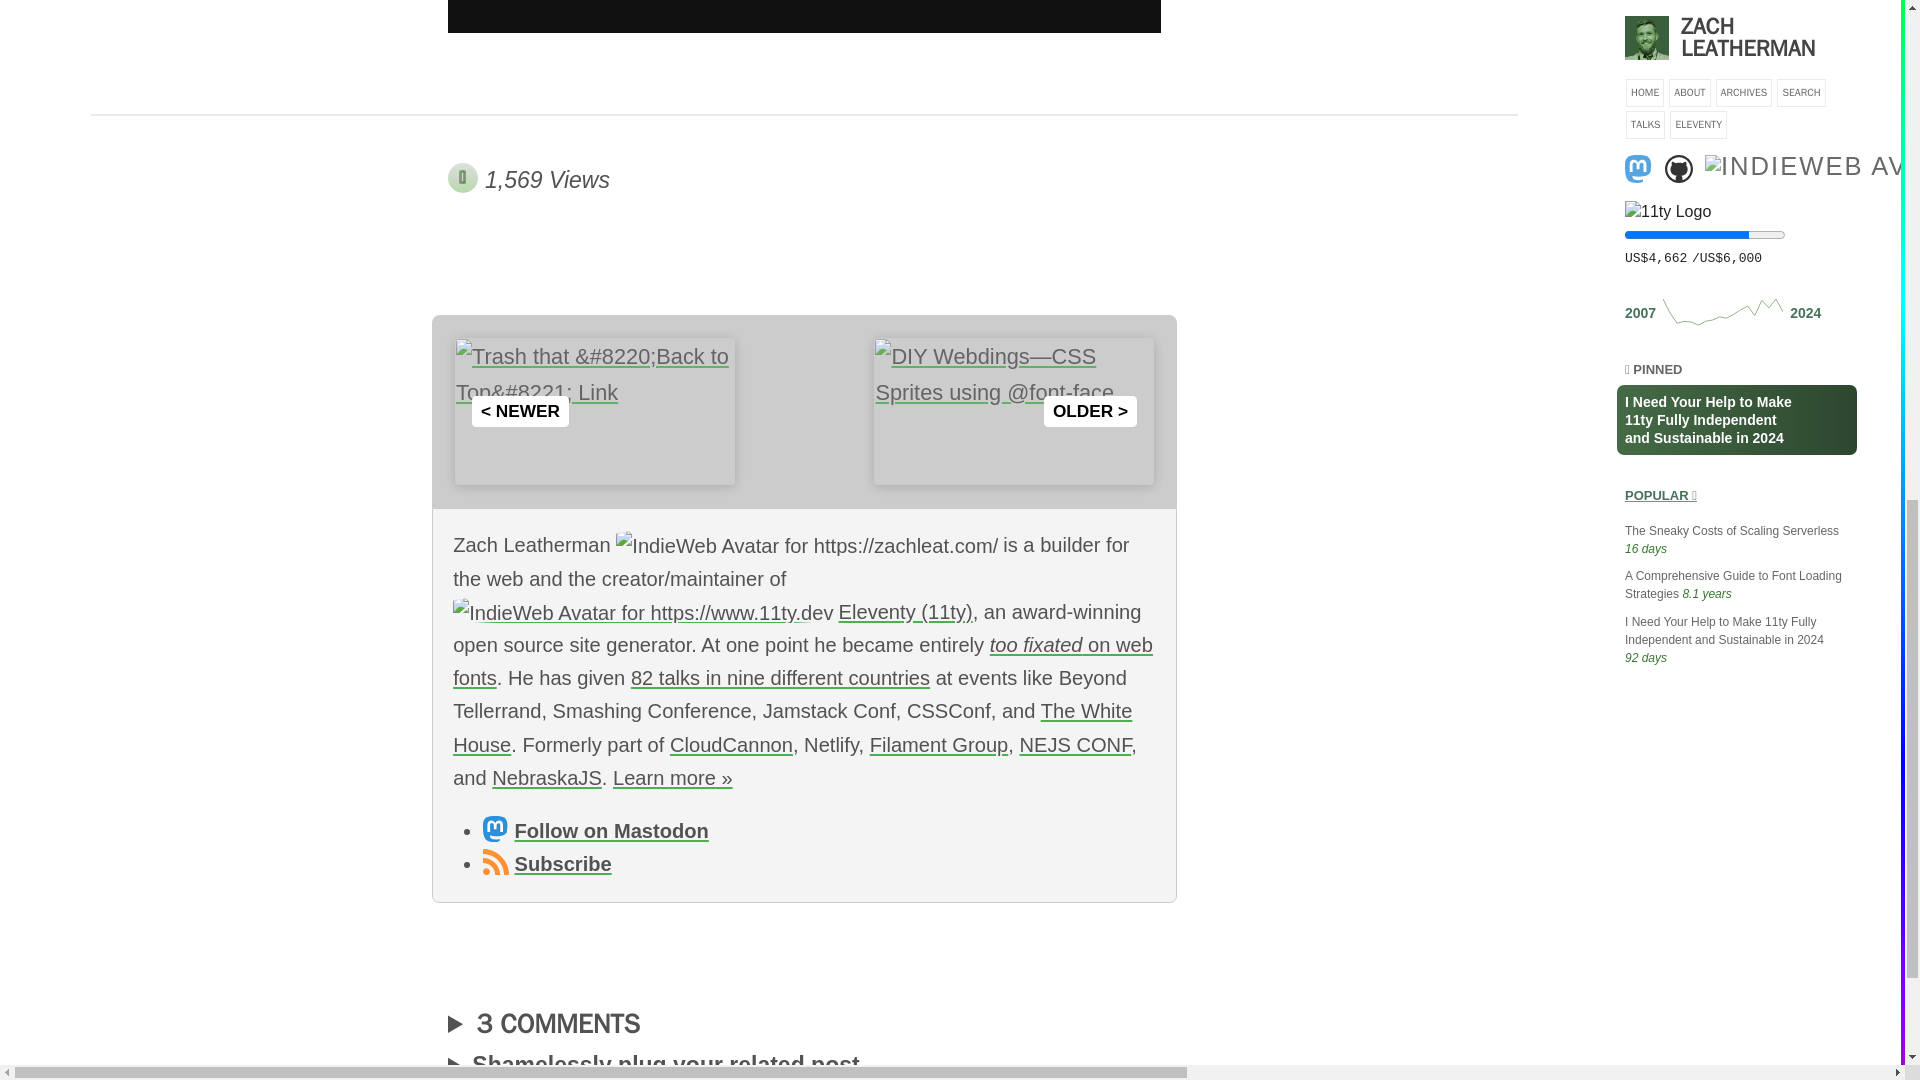 This screenshot has width=1920, height=1080. Describe the element at coordinates (792, 726) in the screenshot. I see `The White House` at that location.